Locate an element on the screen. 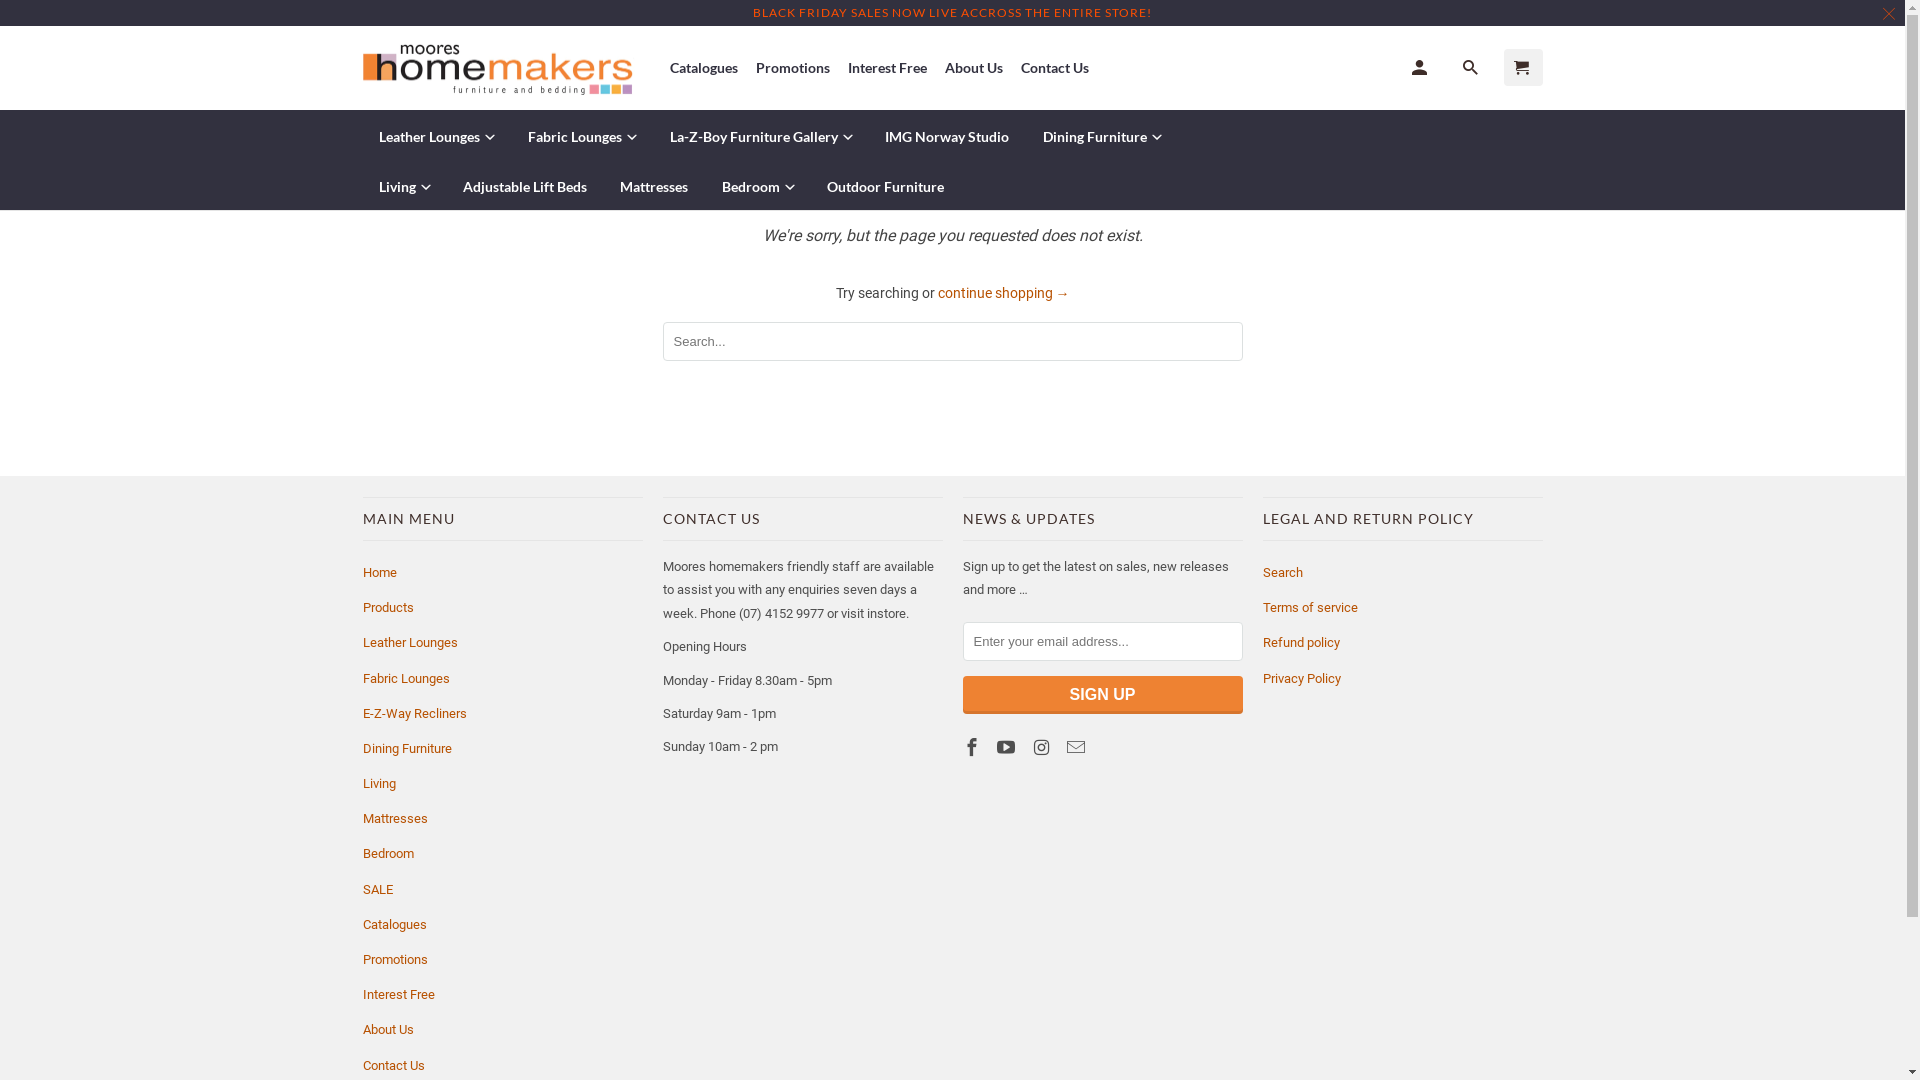 The width and height of the screenshot is (1920, 1080). Moores Homemakers is located at coordinates (502, 68).